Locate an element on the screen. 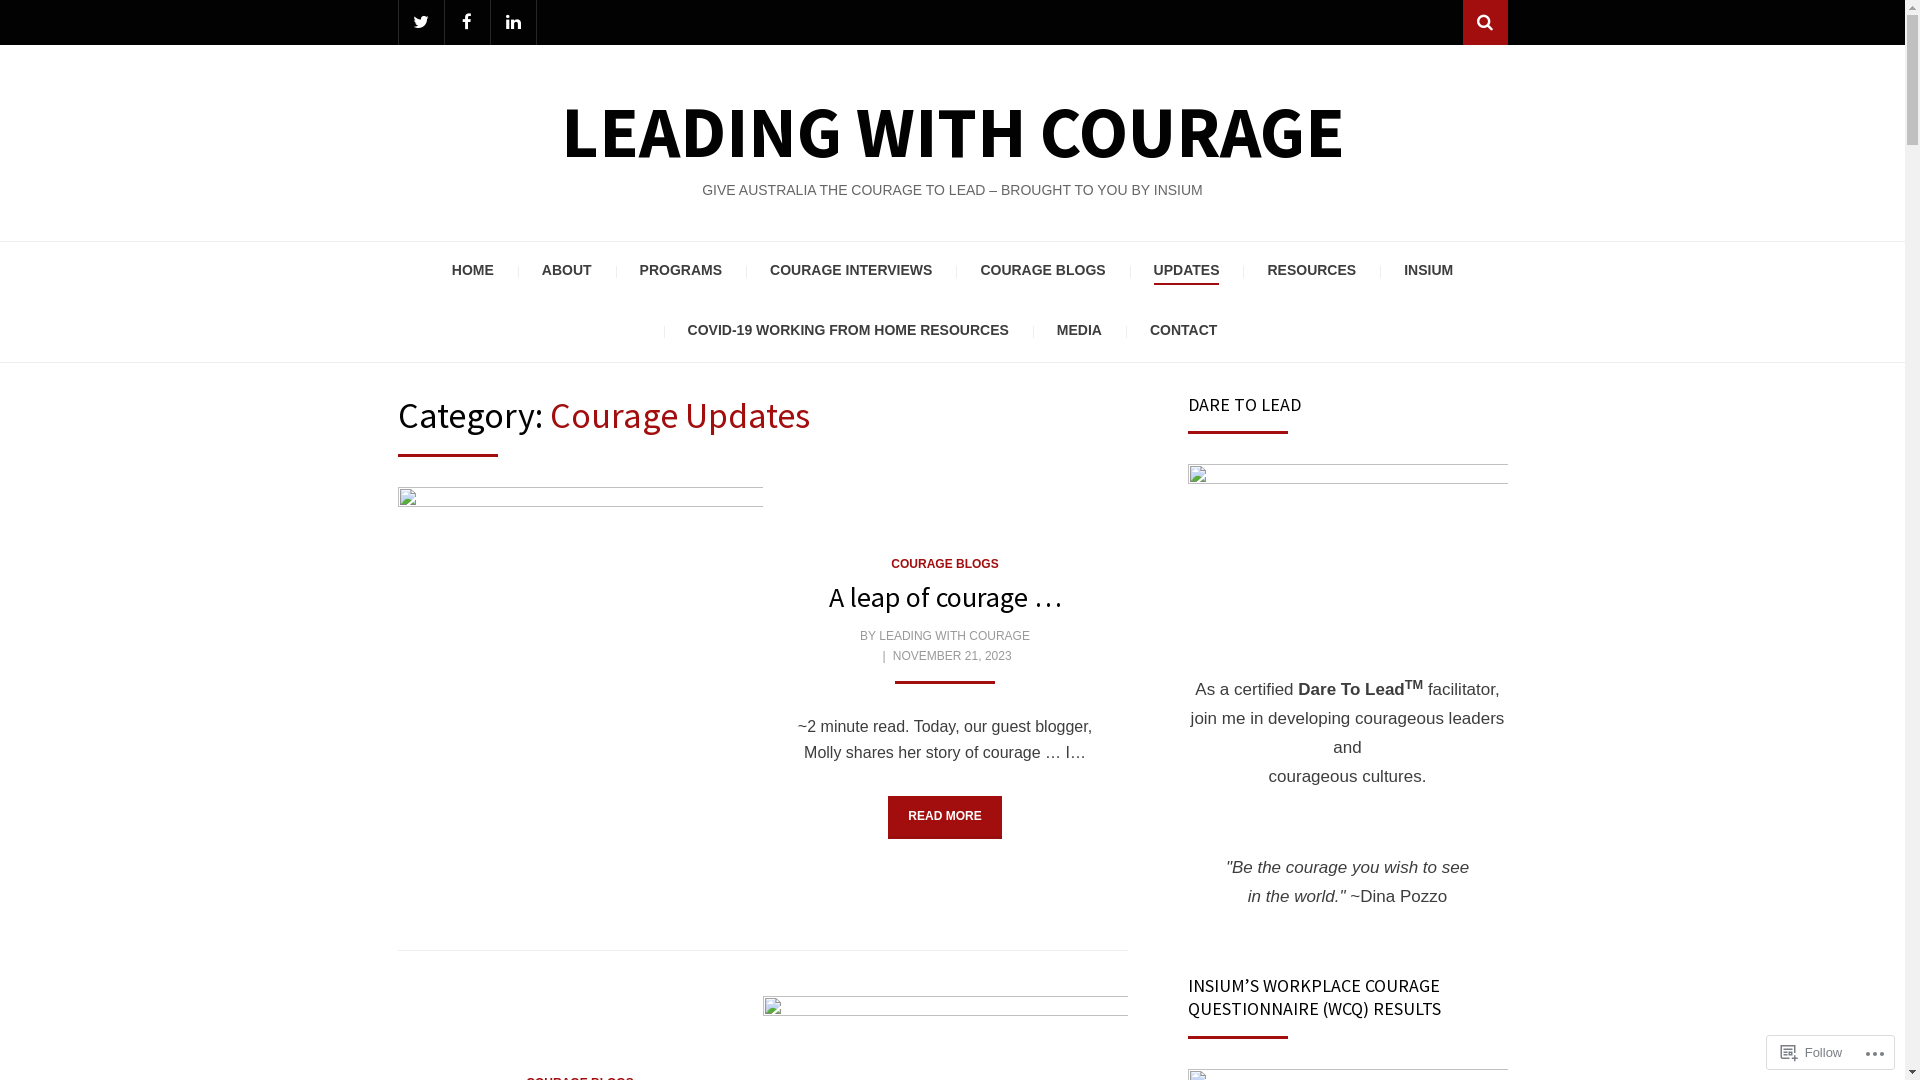  RESOURCES is located at coordinates (1312, 272).